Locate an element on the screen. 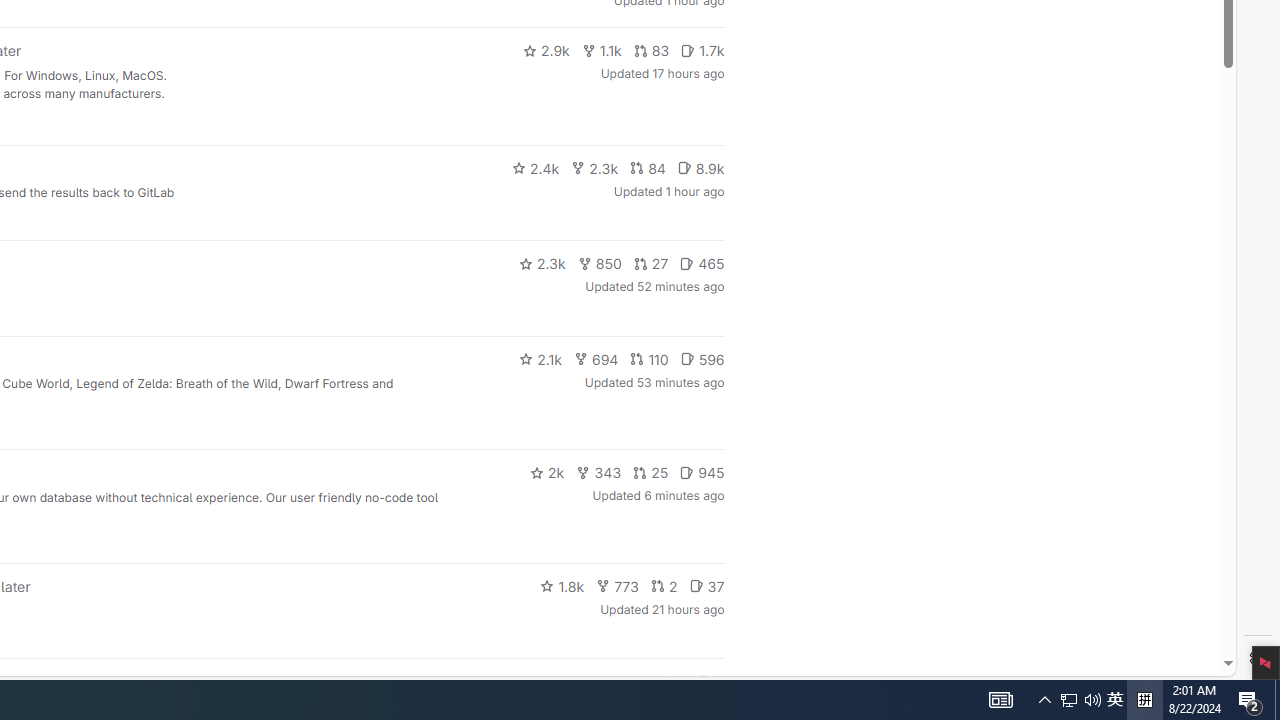 This screenshot has height=720, width=1280. 25 is located at coordinates (596, 358).